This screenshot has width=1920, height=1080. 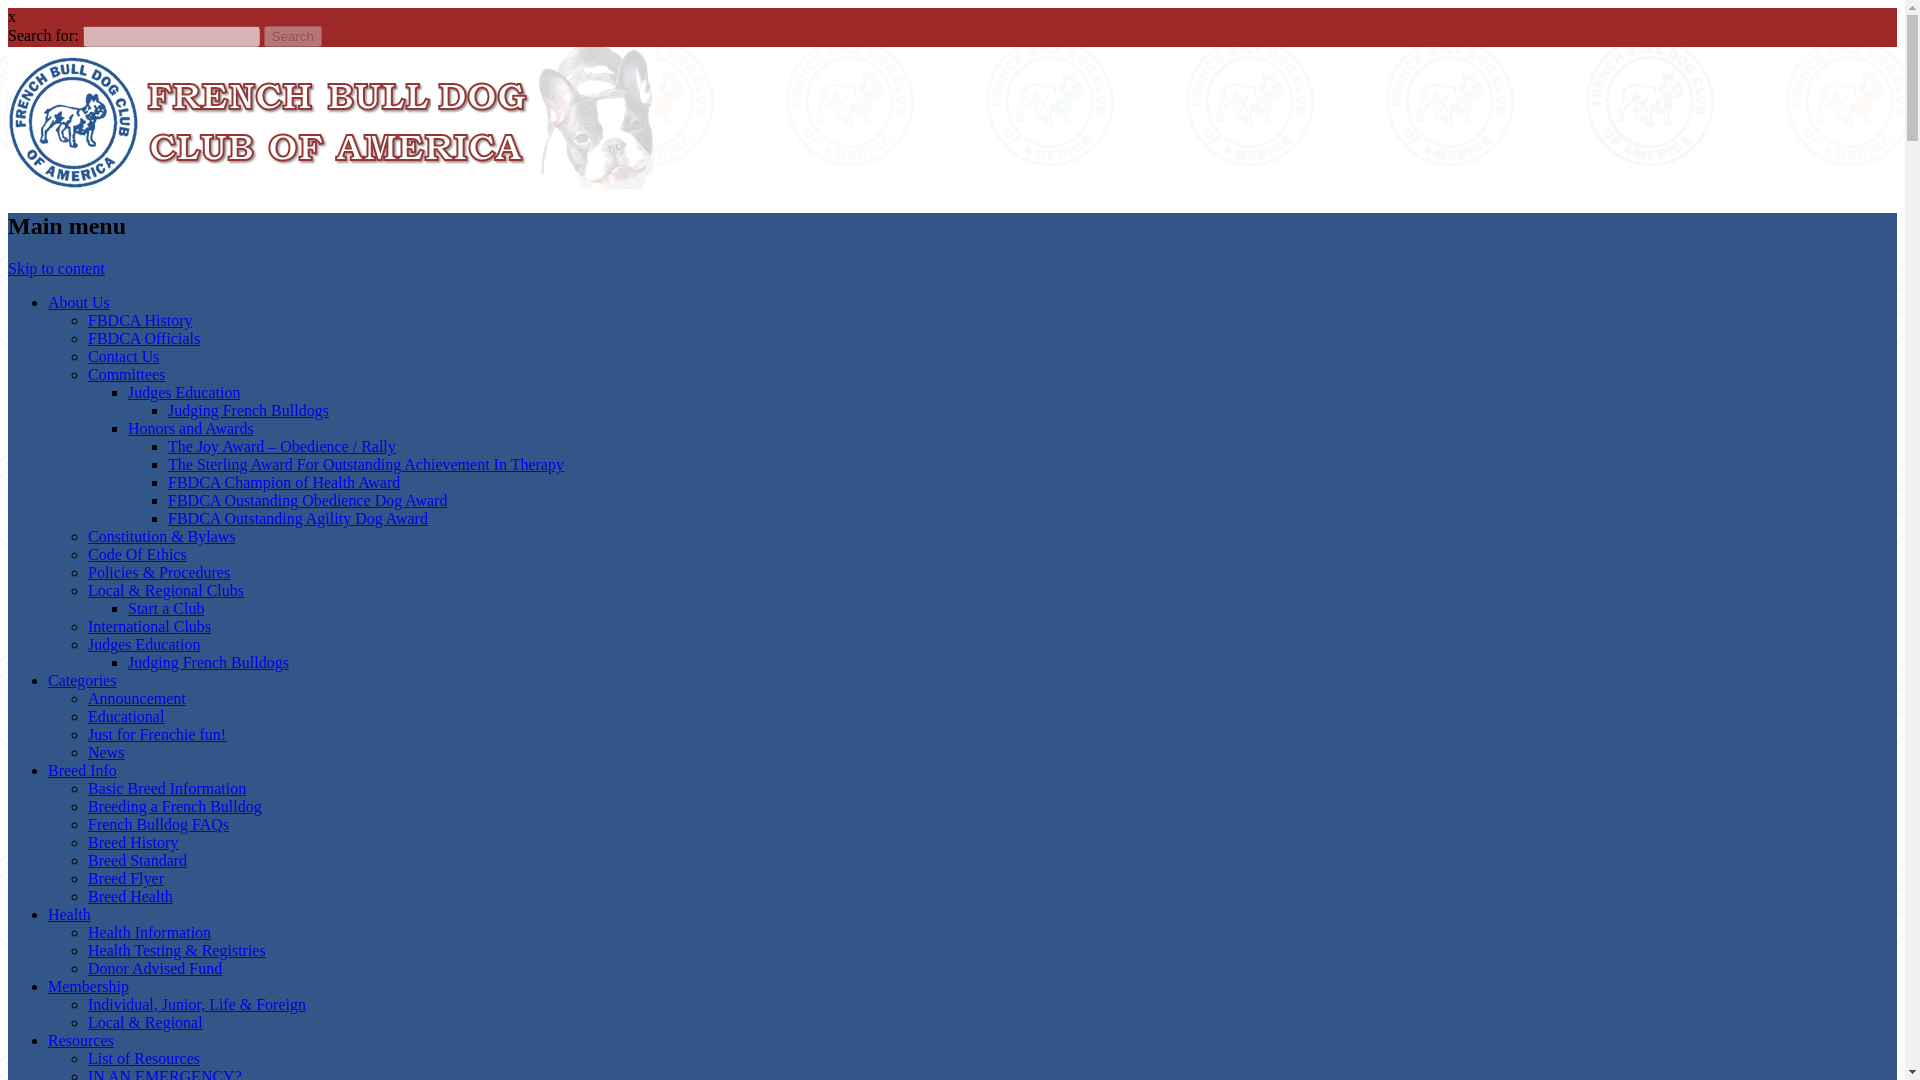 What do you see at coordinates (174, 806) in the screenshot?
I see `Breeding a French Bulldog` at bounding box center [174, 806].